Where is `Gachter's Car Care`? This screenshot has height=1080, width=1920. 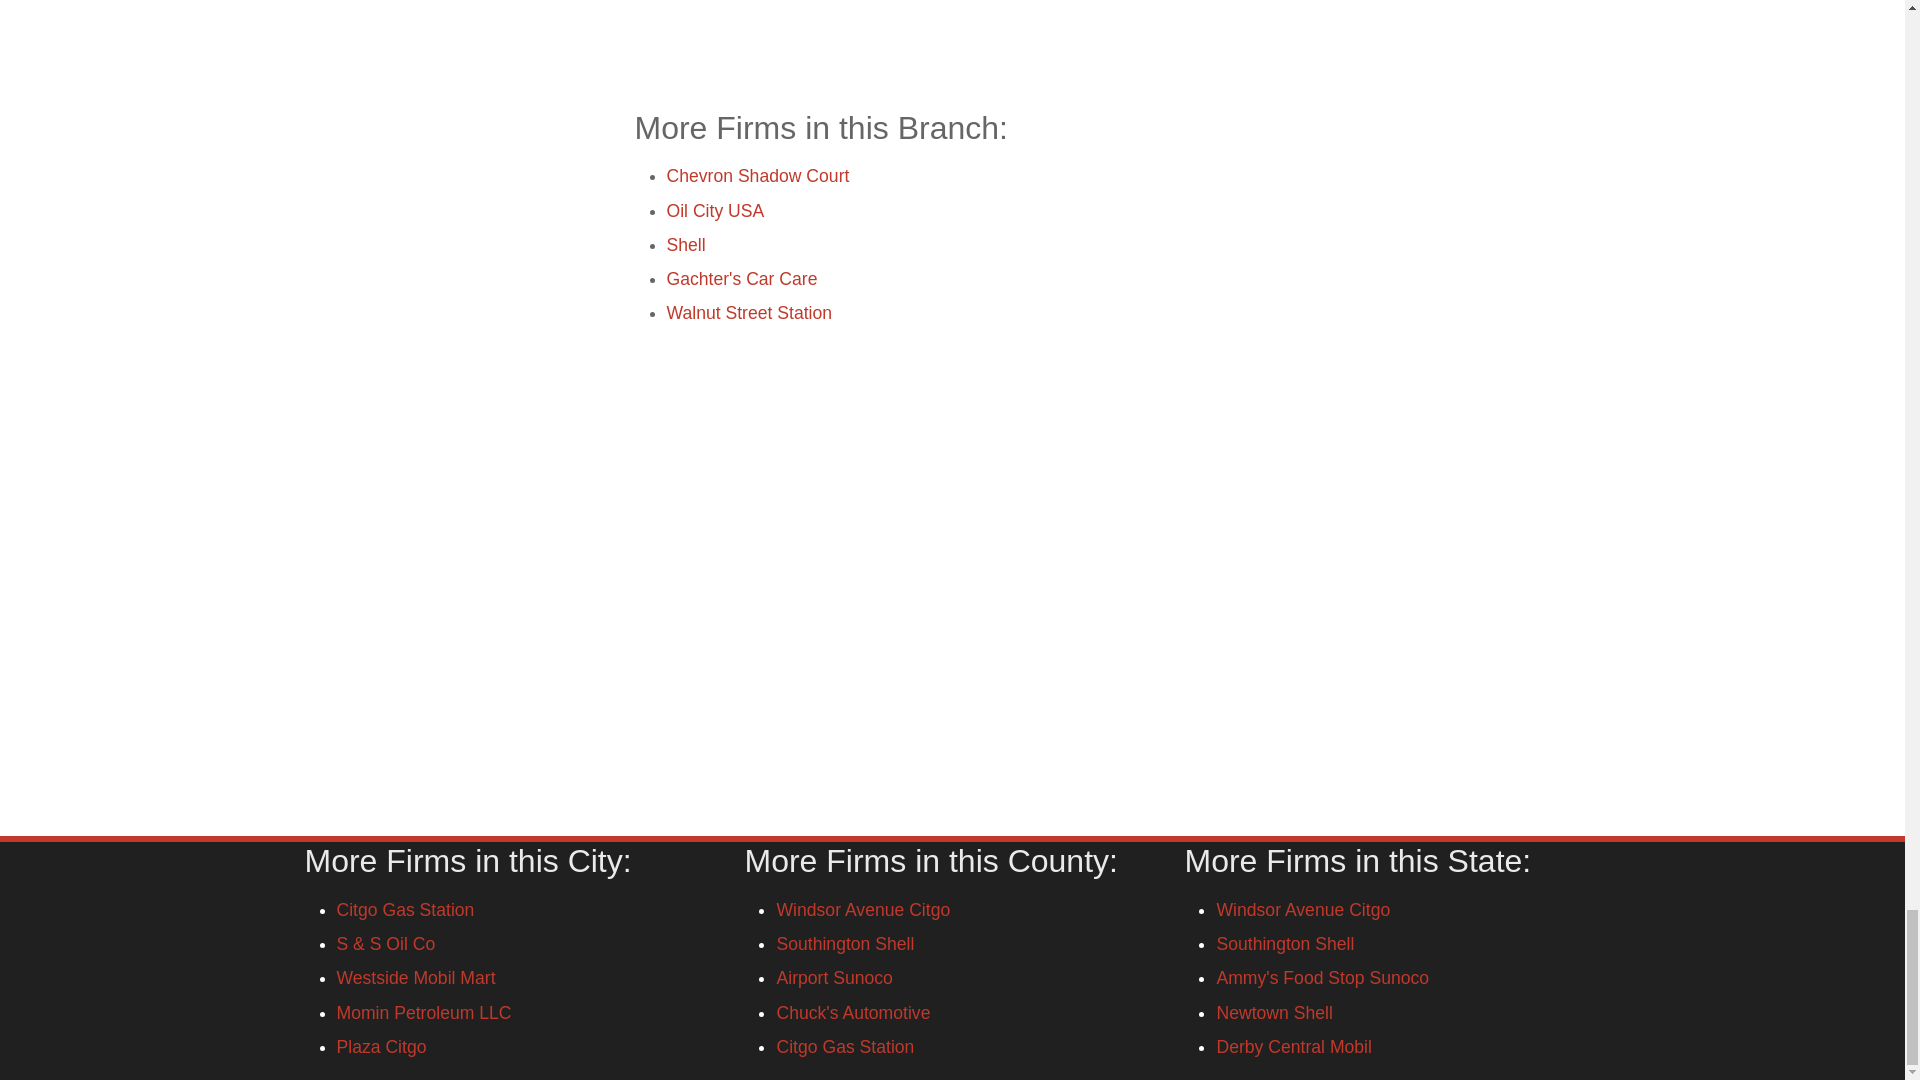
Gachter's Car Care is located at coordinates (742, 278).